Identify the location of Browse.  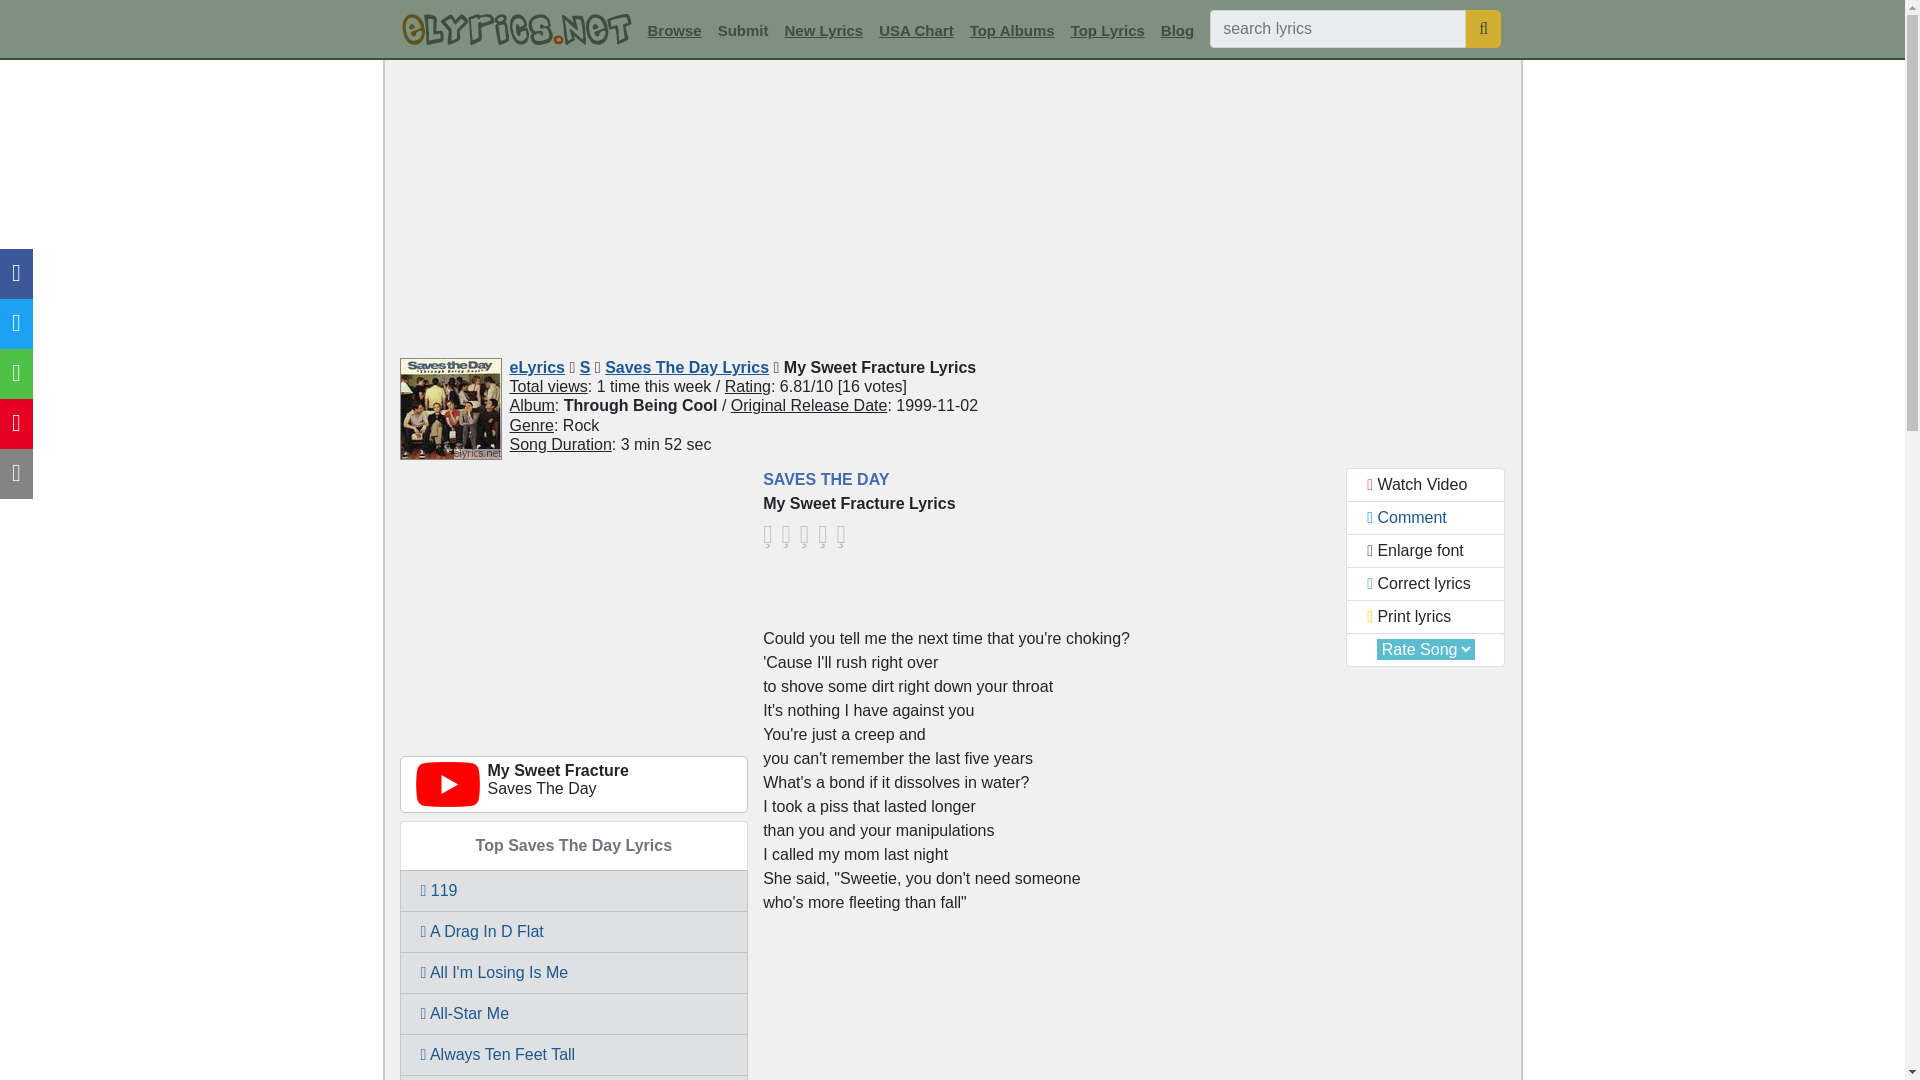
(674, 30).